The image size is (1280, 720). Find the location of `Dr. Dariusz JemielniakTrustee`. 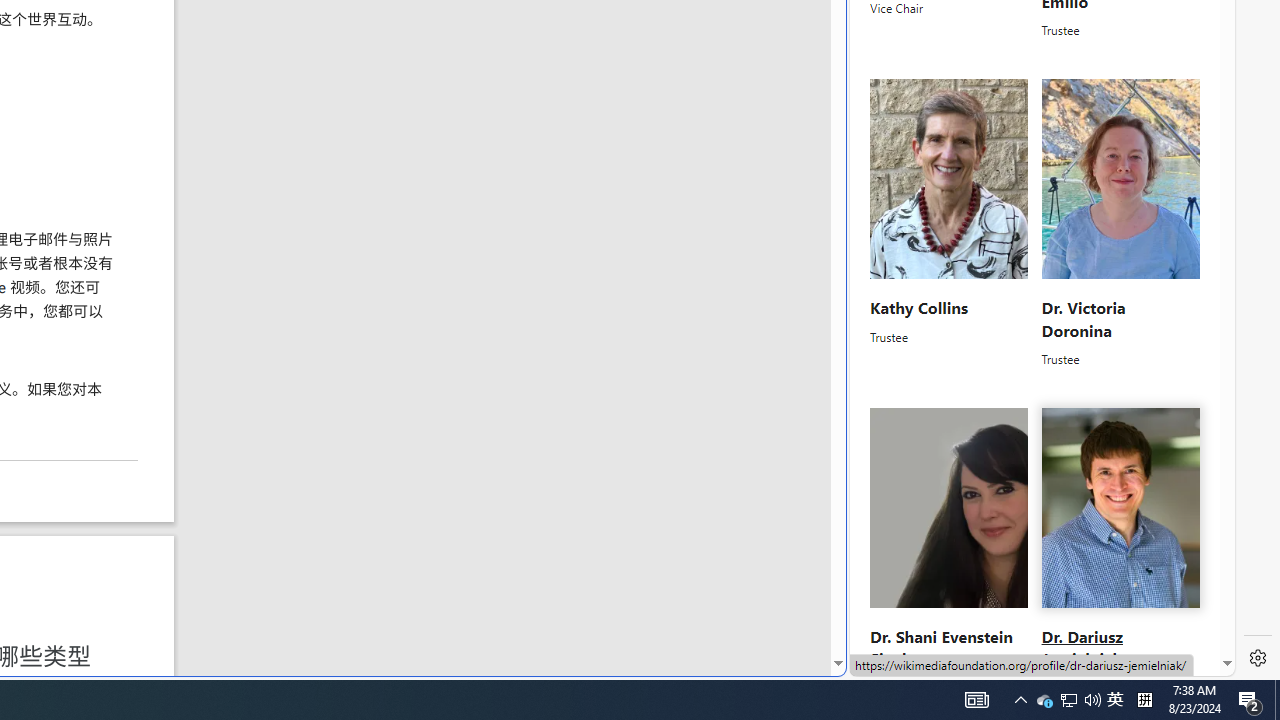

Dr. Dariusz JemielniakTrustee is located at coordinates (1120, 552).